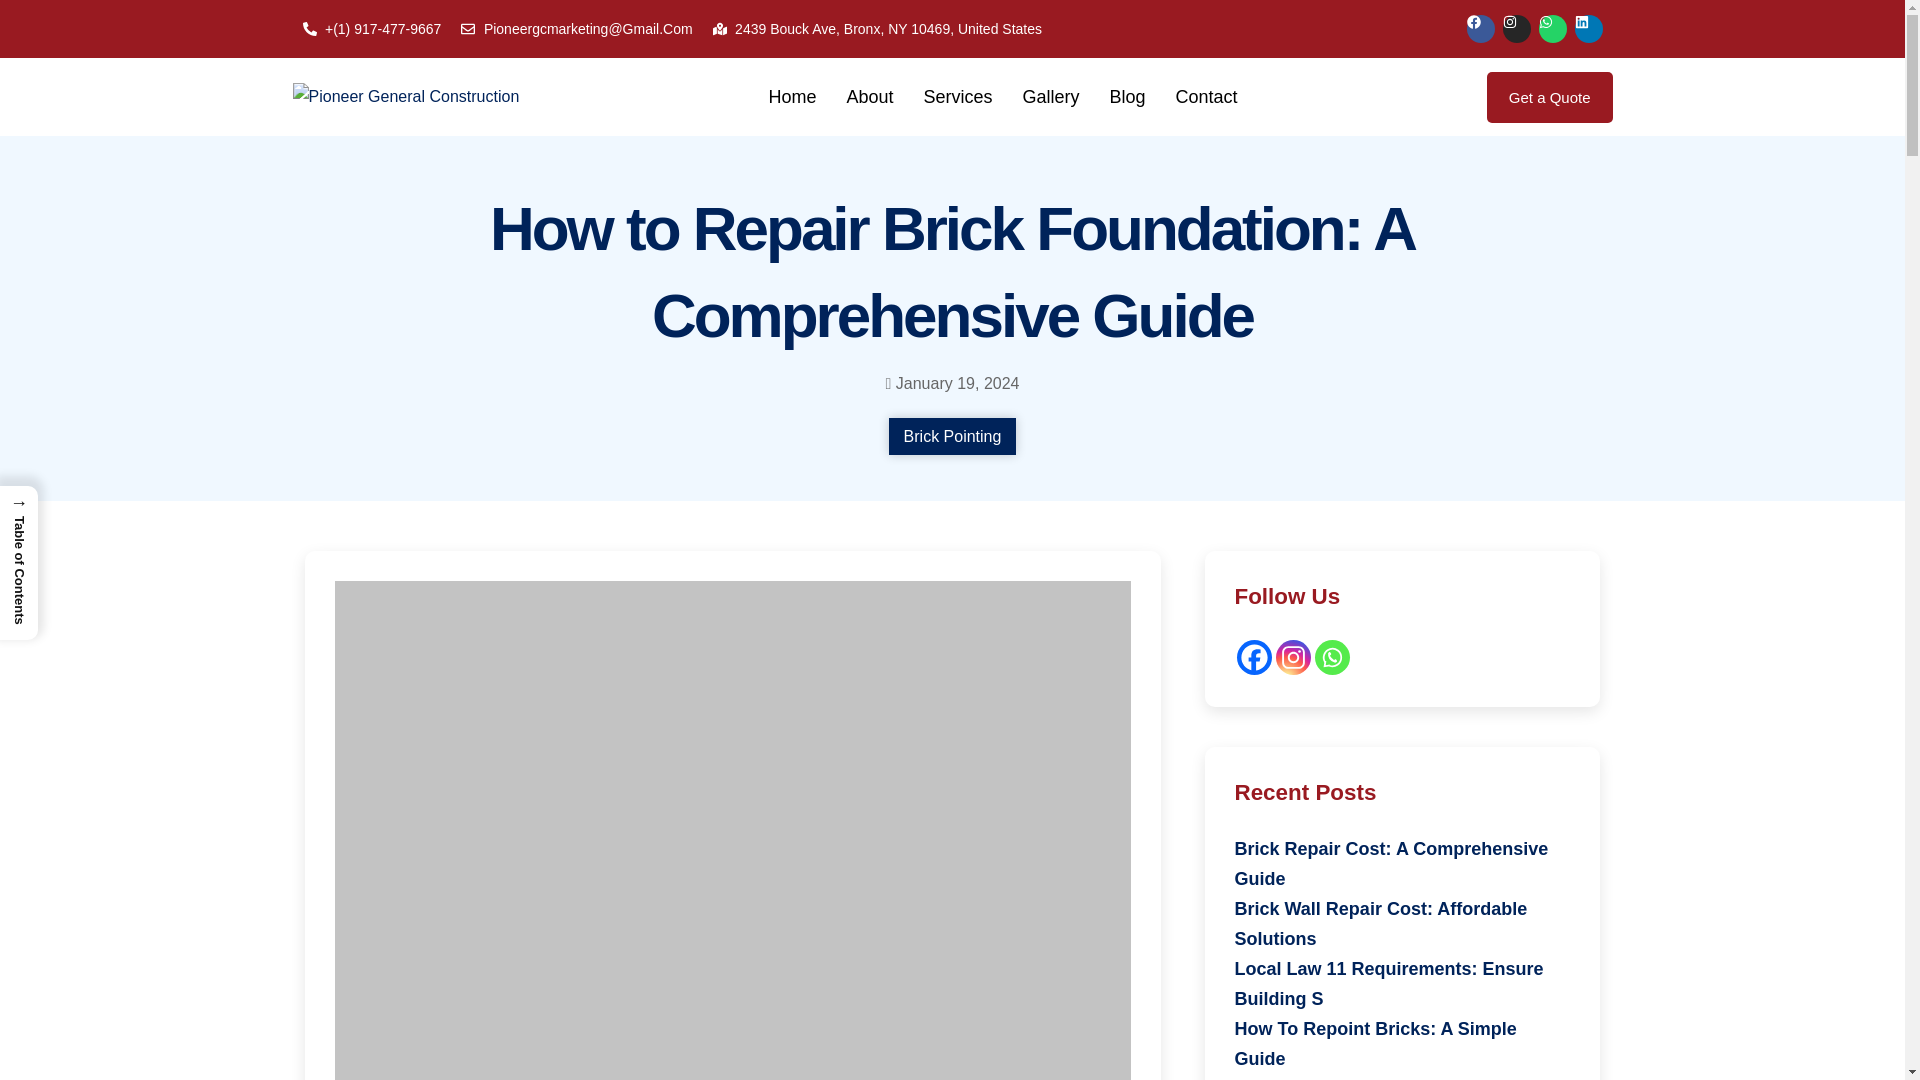 Image resolution: width=1920 pixels, height=1080 pixels. I want to click on Services, so click(957, 97).